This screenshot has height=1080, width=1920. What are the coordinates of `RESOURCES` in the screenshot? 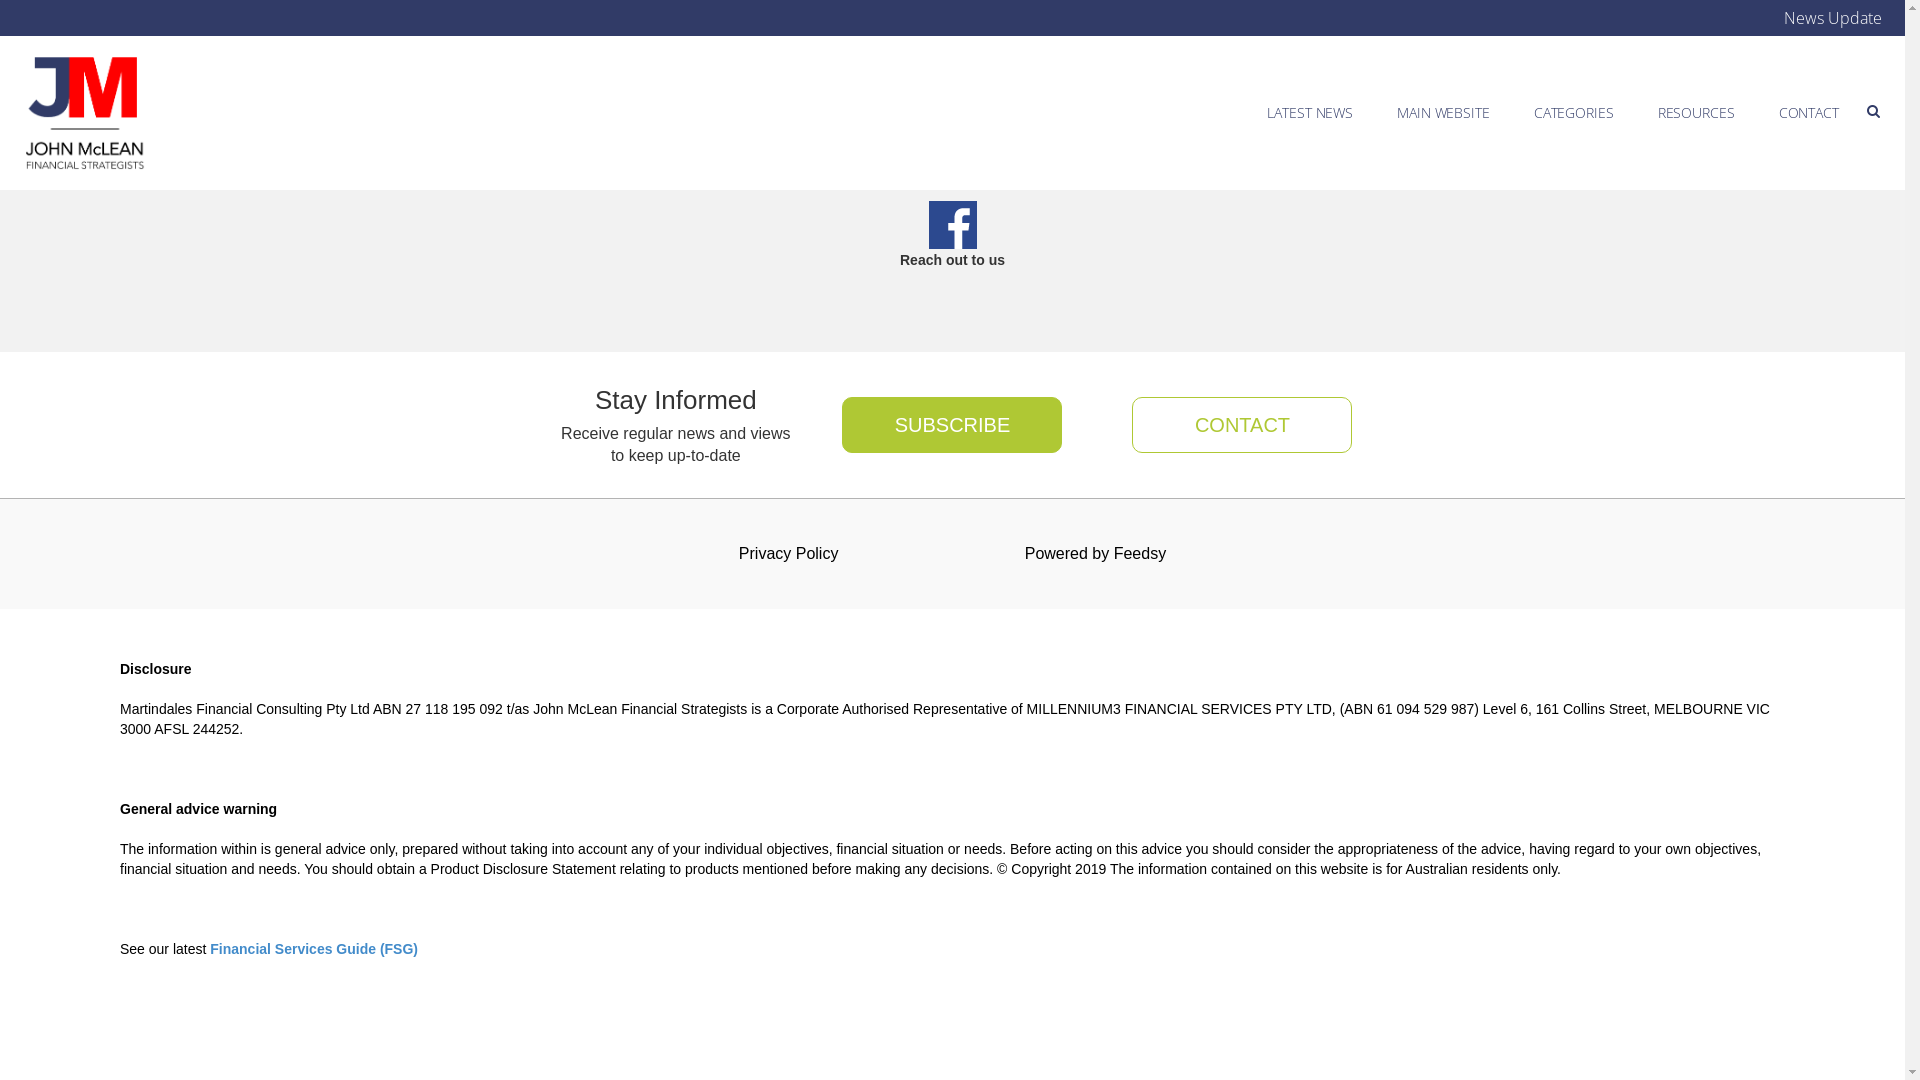 It's located at (1696, 112).